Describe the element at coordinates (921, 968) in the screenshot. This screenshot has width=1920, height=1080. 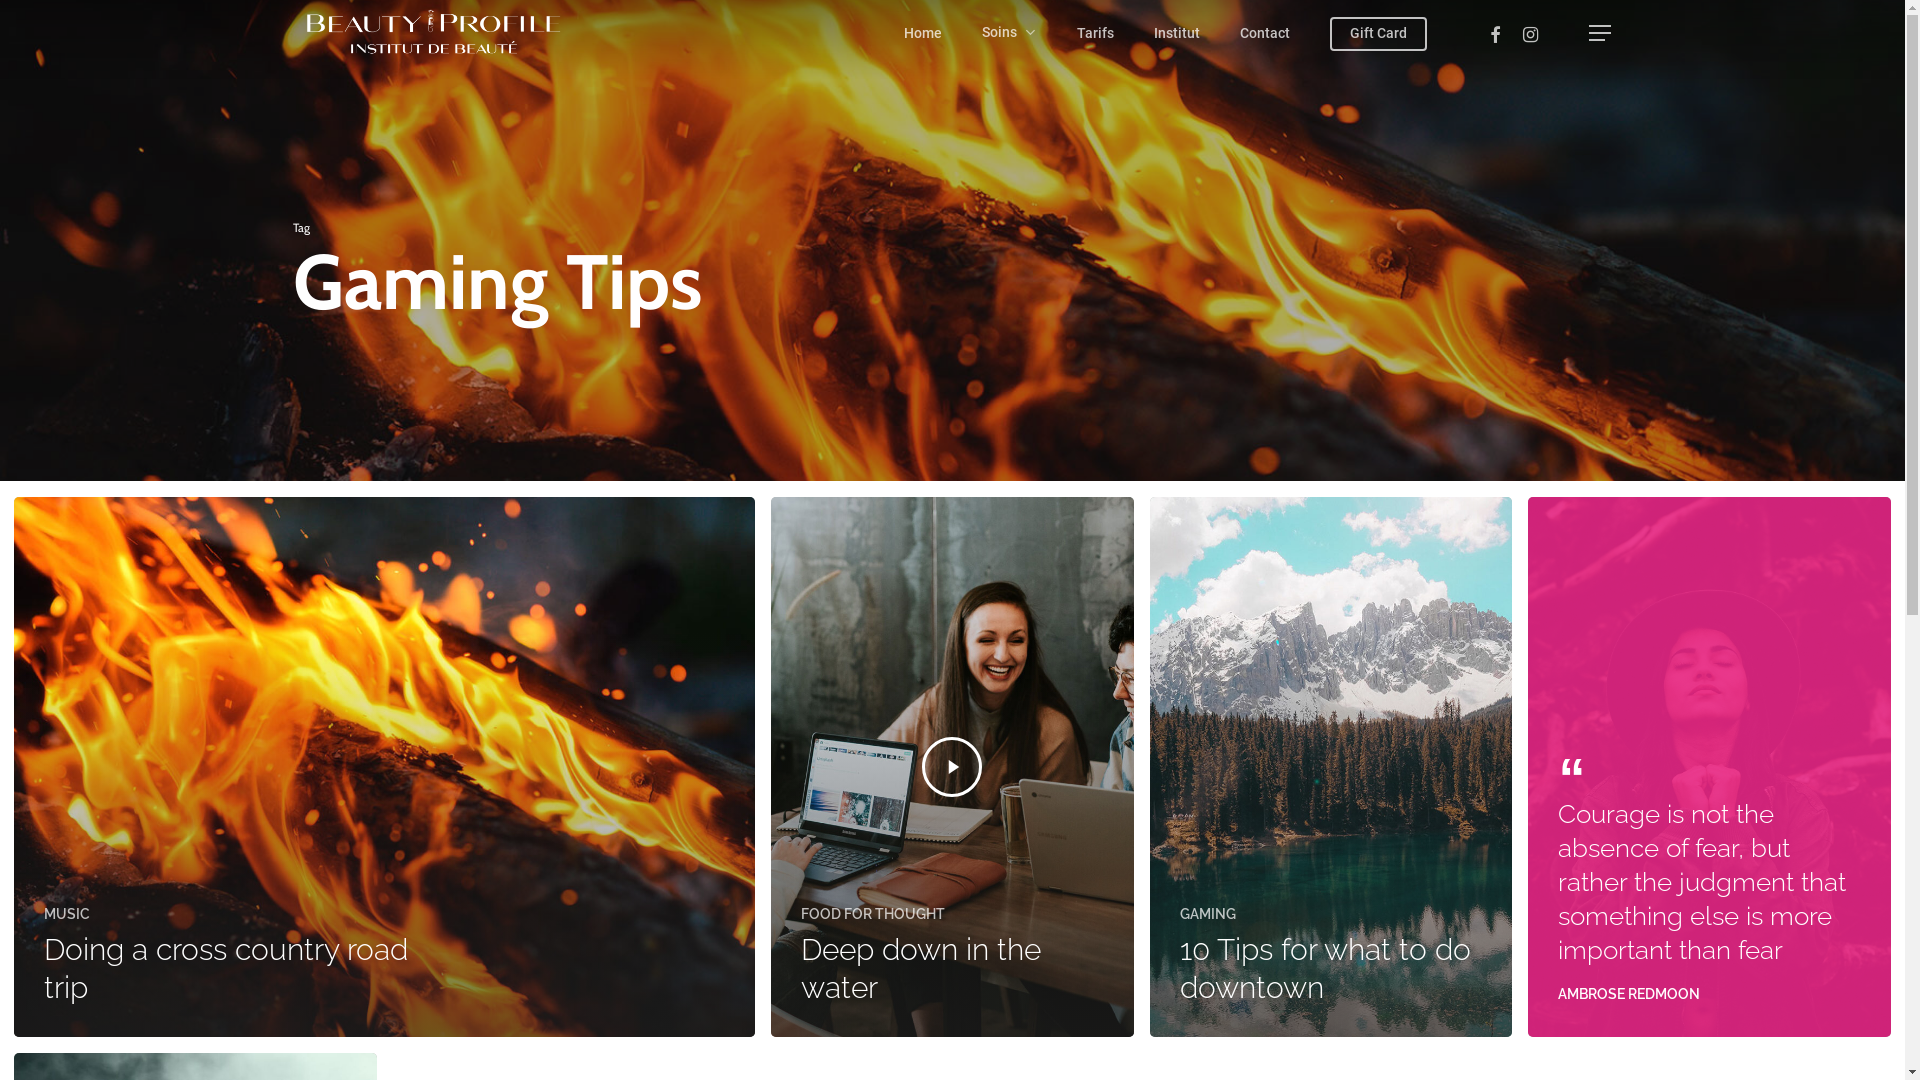
I see `Deep down in the water` at that location.